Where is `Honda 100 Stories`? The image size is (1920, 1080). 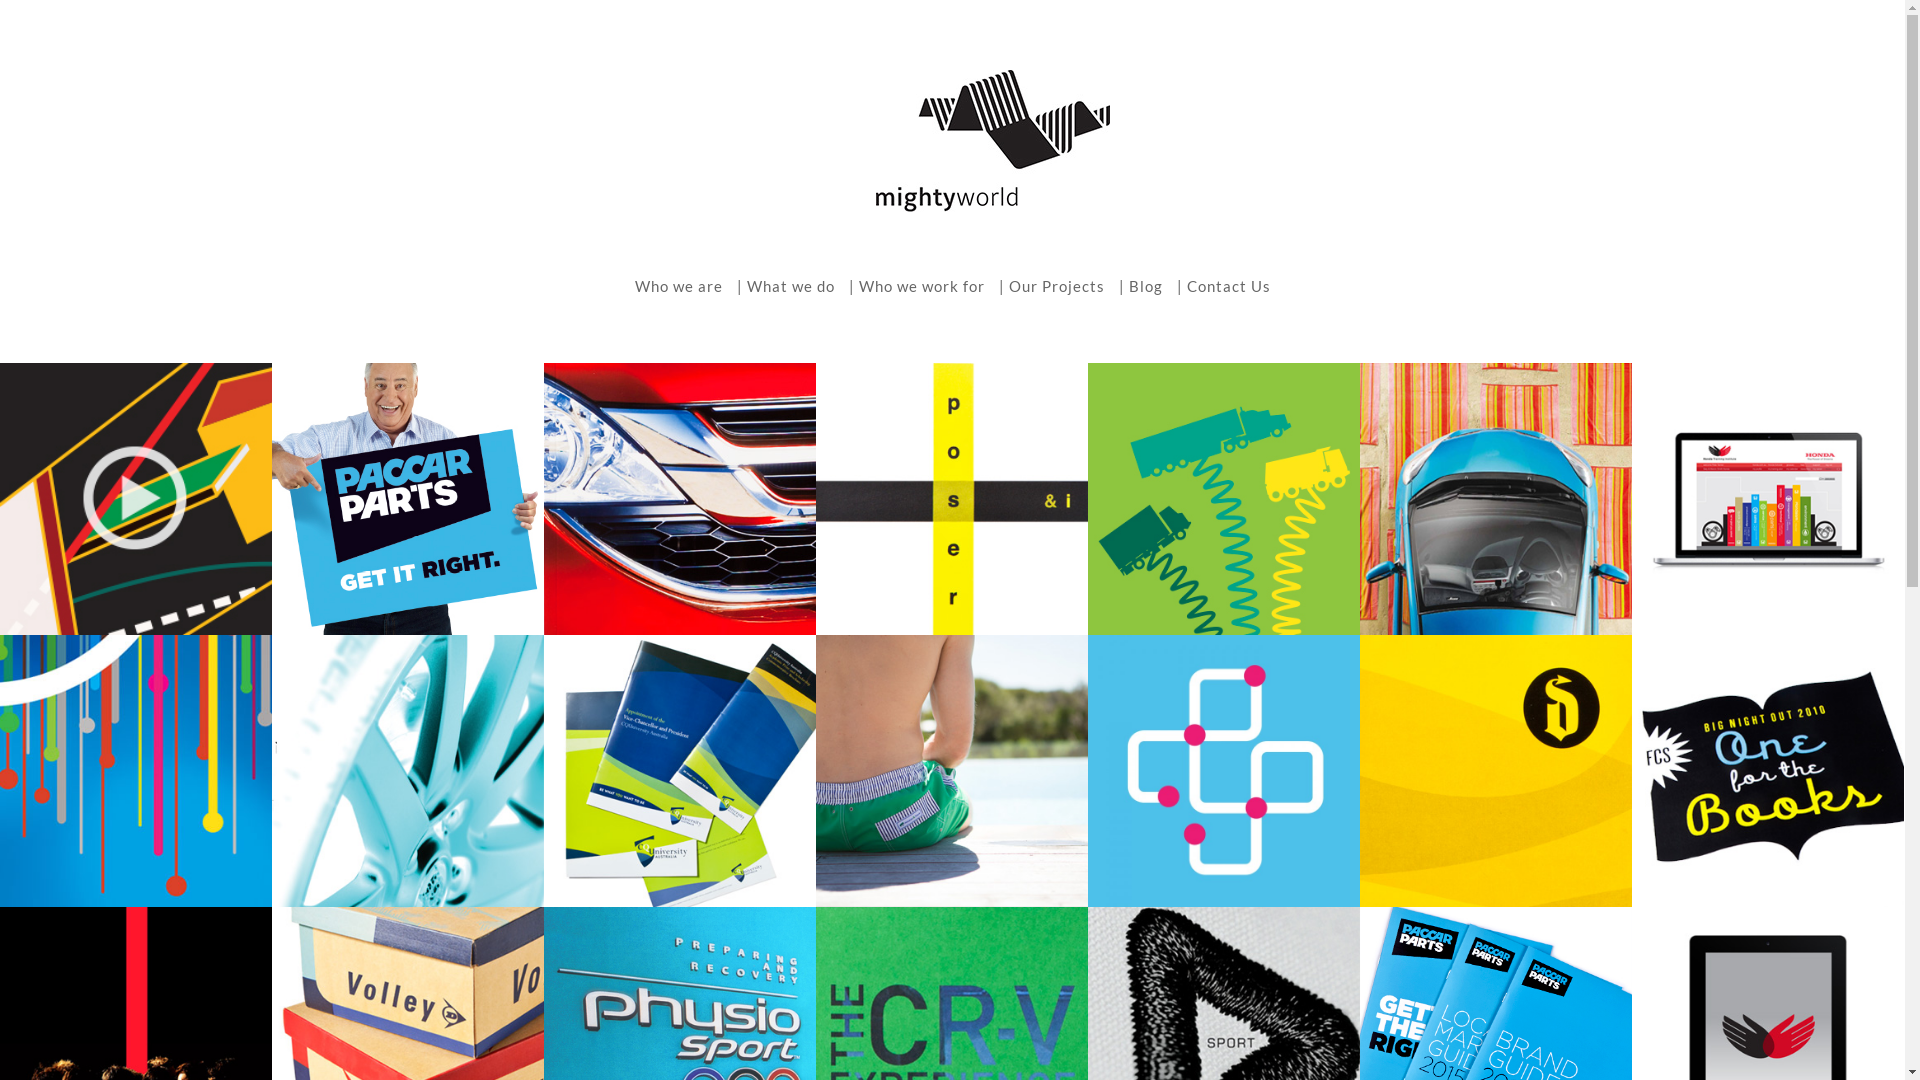 Honda 100 Stories is located at coordinates (136, 770).